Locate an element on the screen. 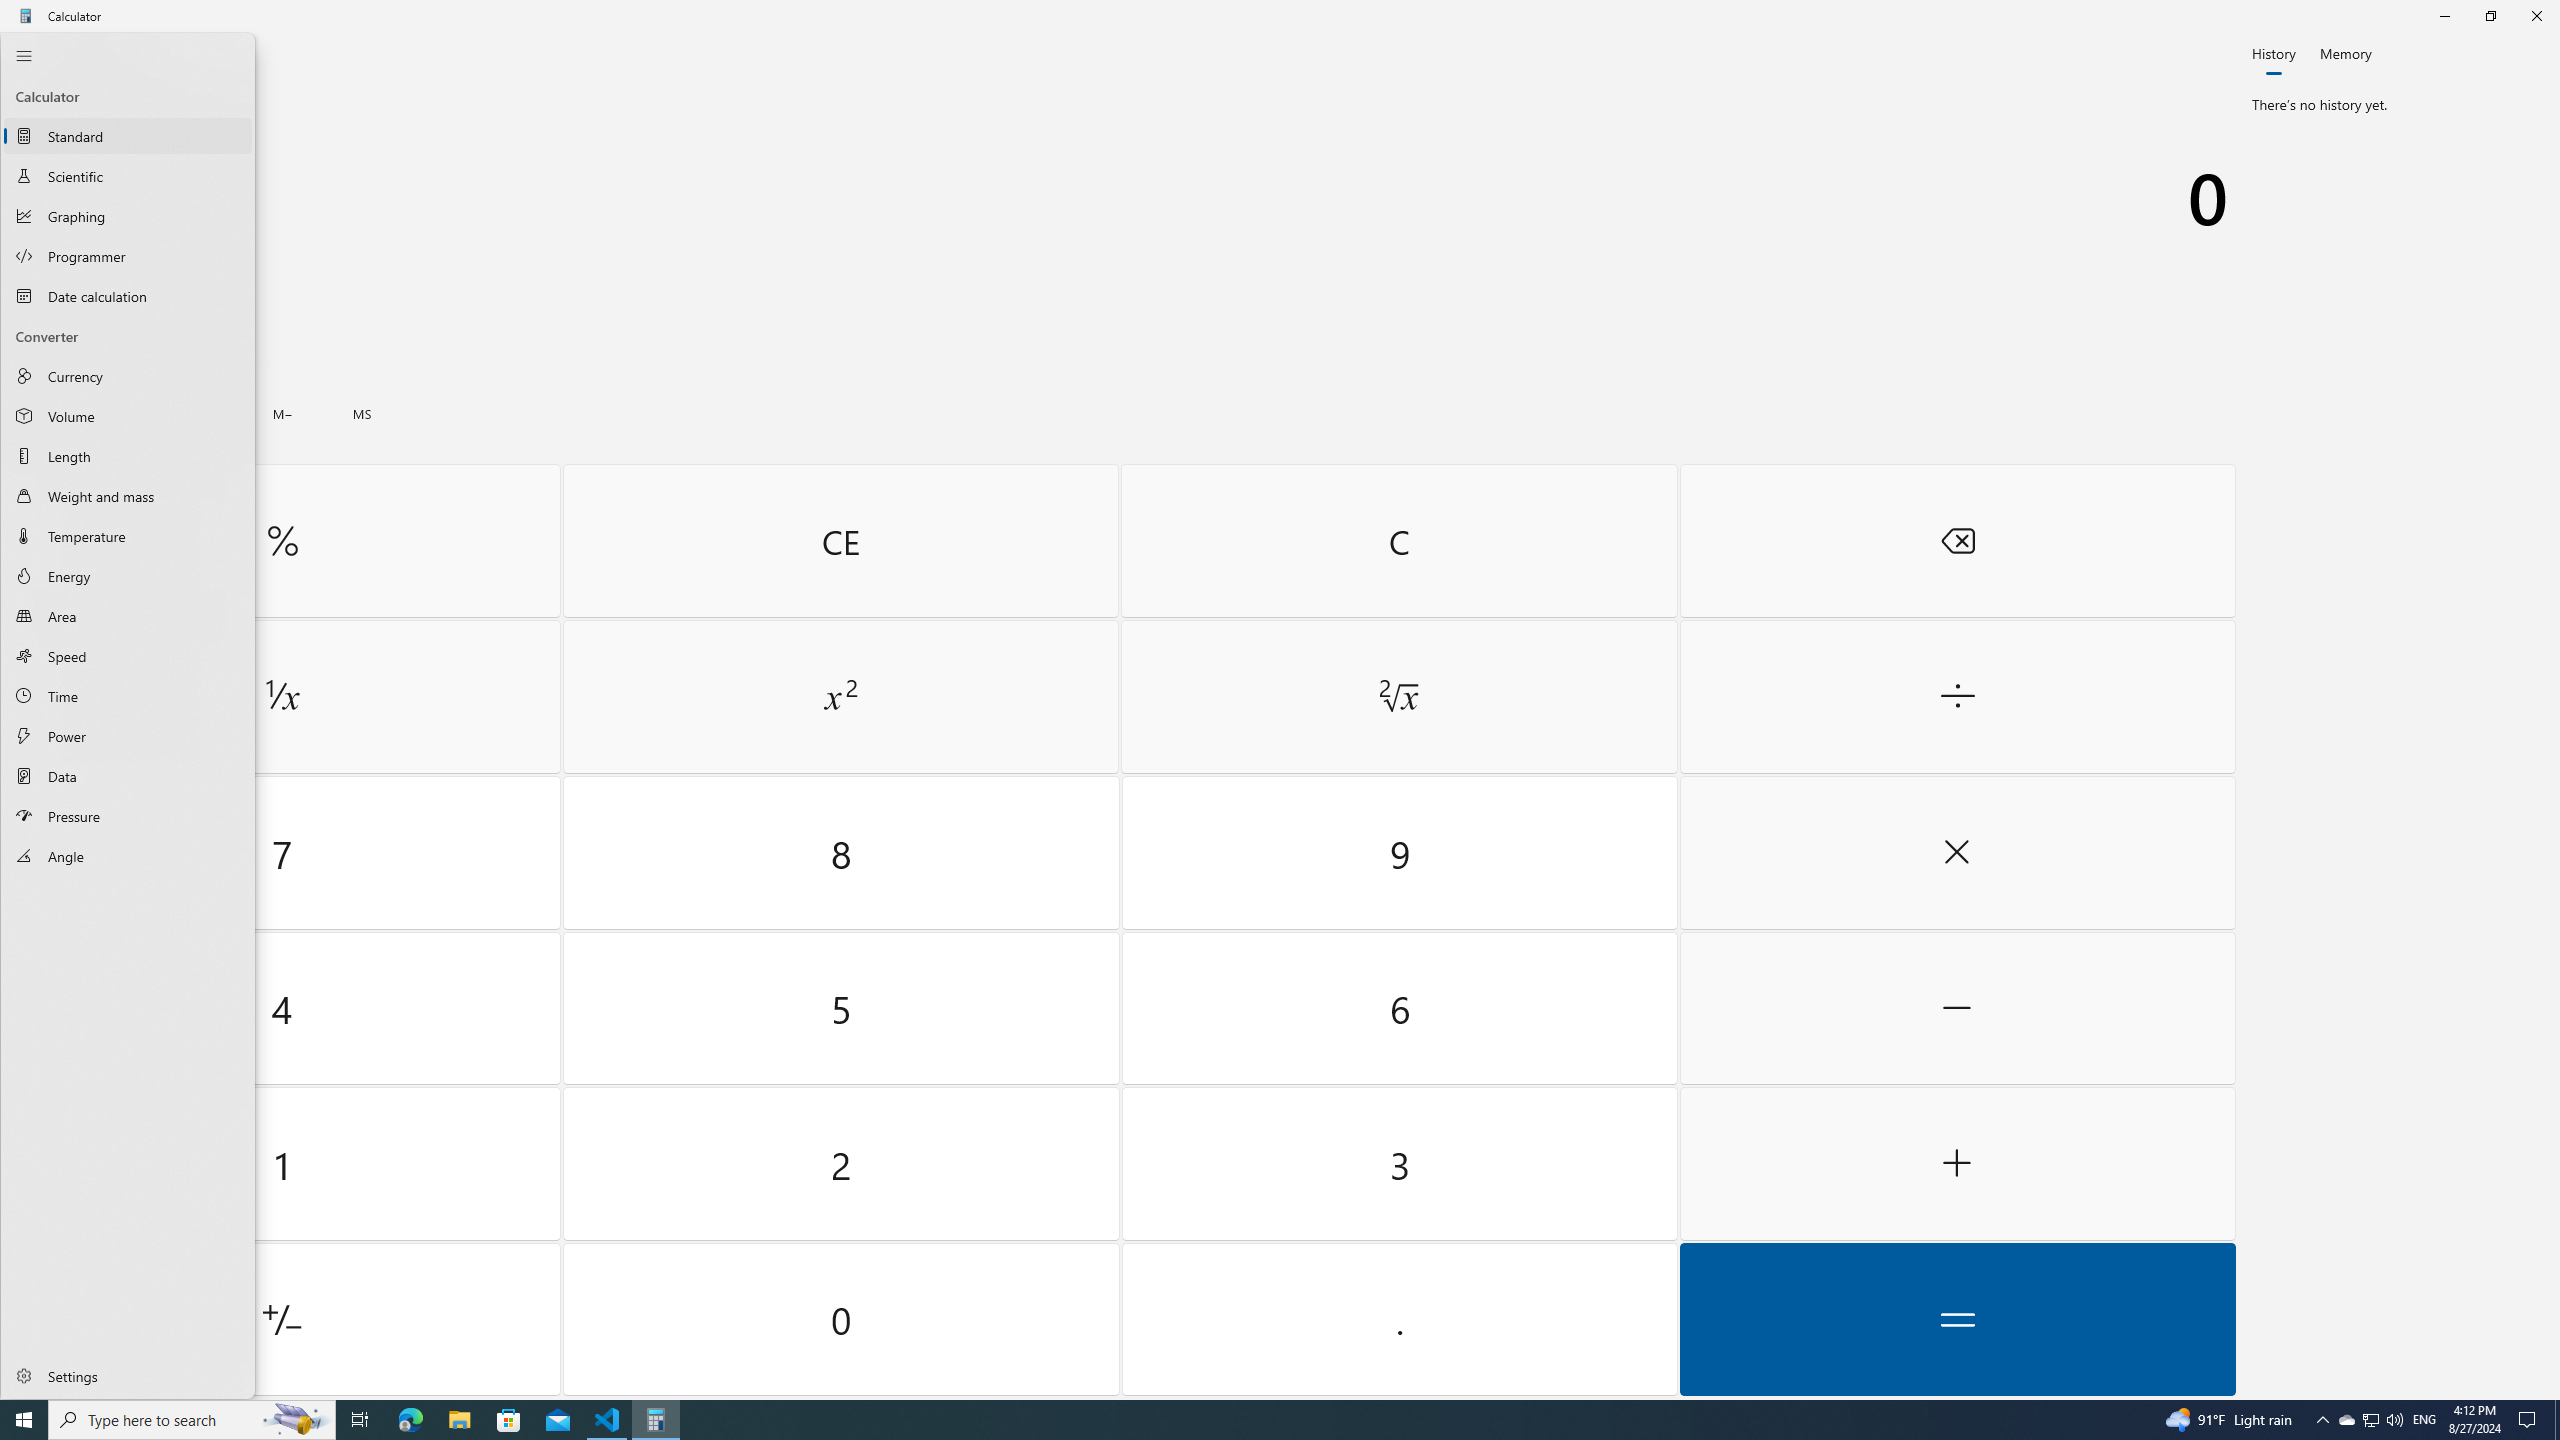  Five is located at coordinates (842, 1008).